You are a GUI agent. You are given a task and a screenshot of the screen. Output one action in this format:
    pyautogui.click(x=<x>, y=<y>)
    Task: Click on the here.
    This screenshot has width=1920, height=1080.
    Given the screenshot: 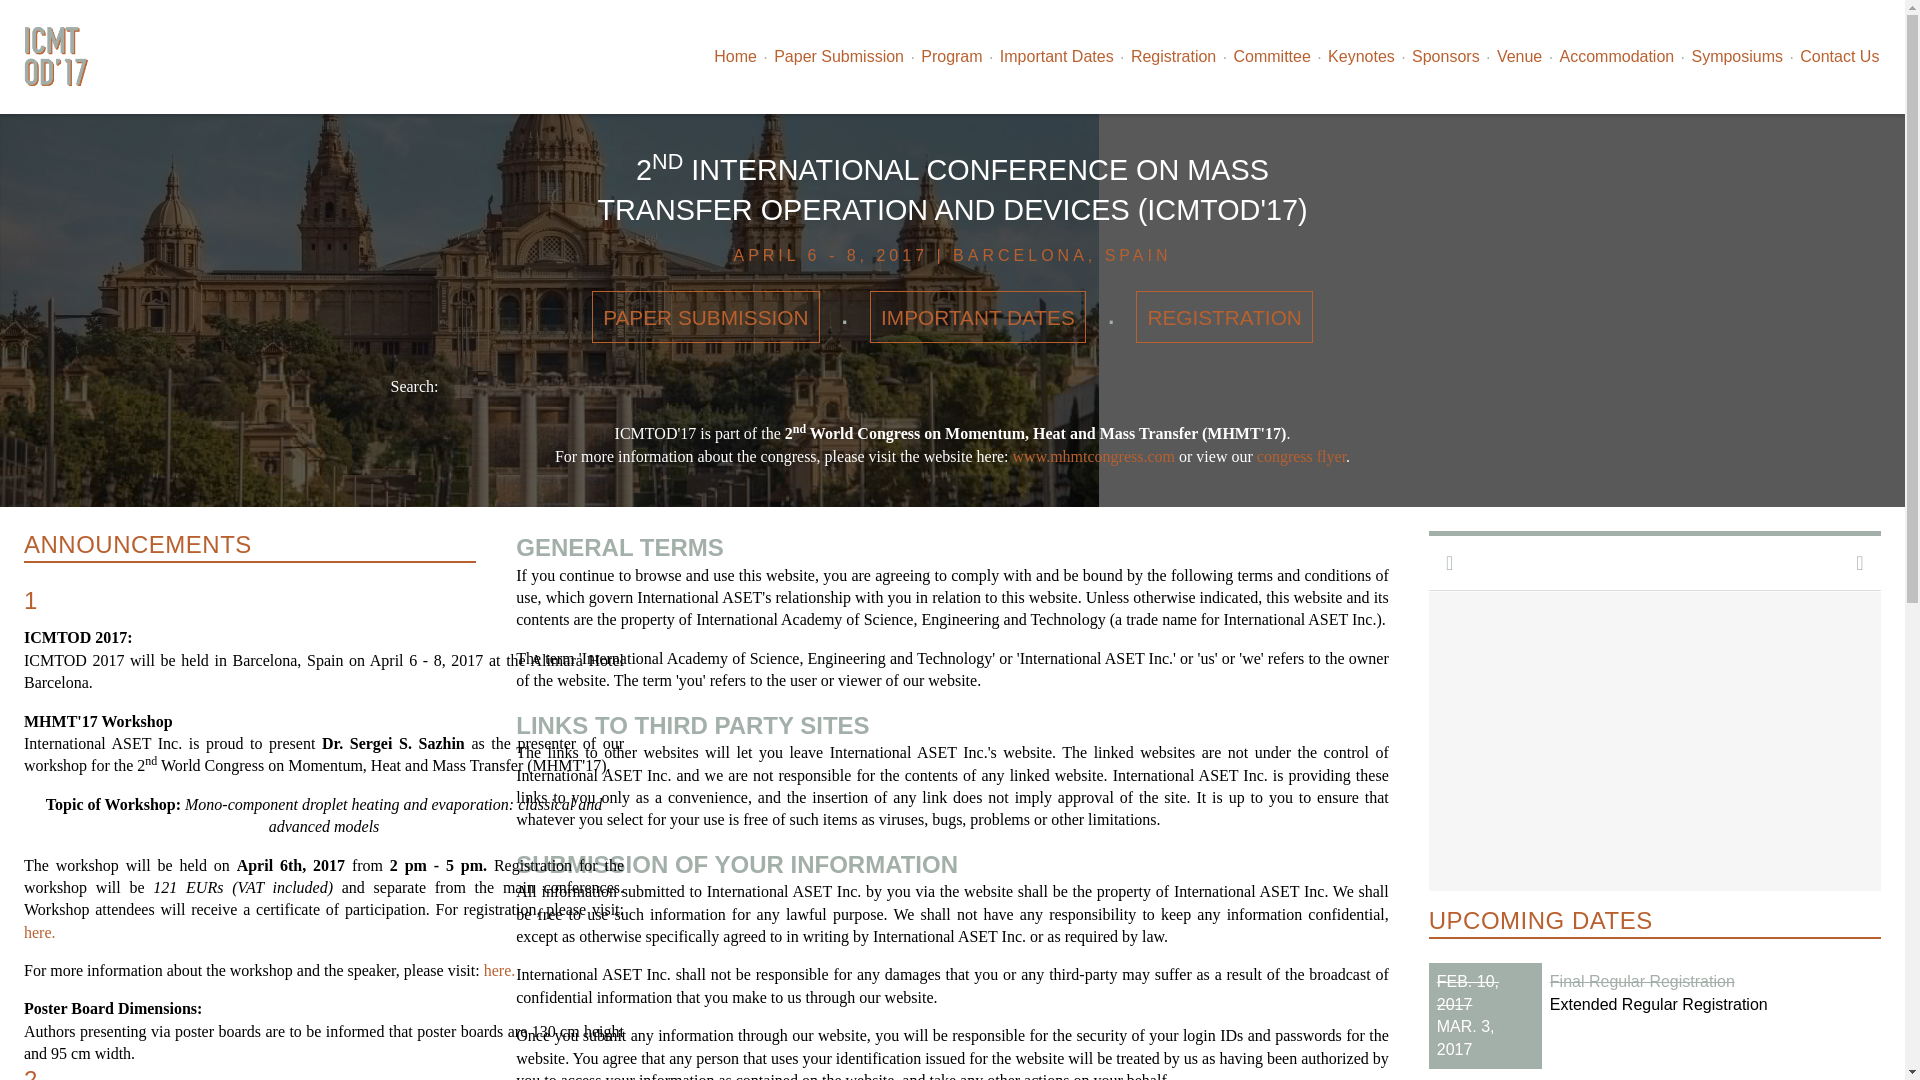 What is the action you would take?
    pyautogui.click(x=39, y=932)
    